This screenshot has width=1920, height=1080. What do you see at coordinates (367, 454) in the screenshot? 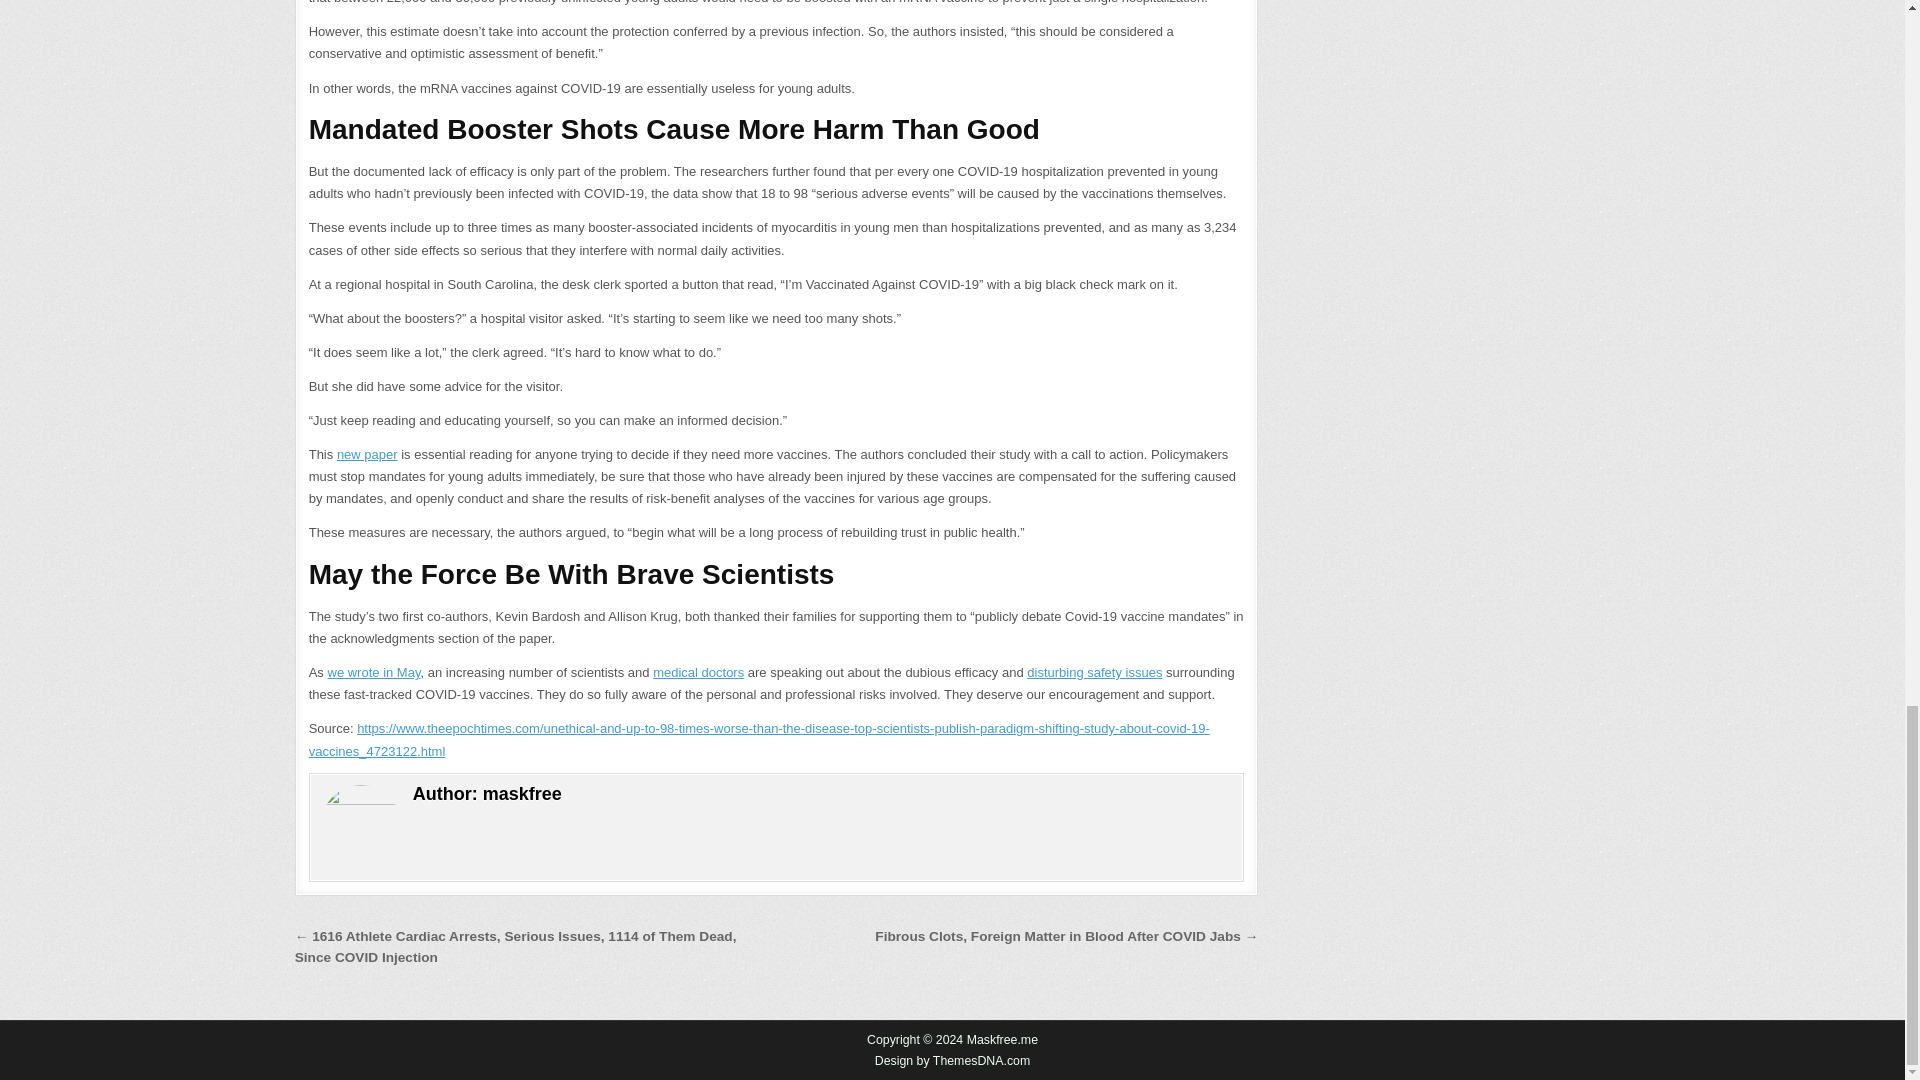
I see `new paper` at bounding box center [367, 454].